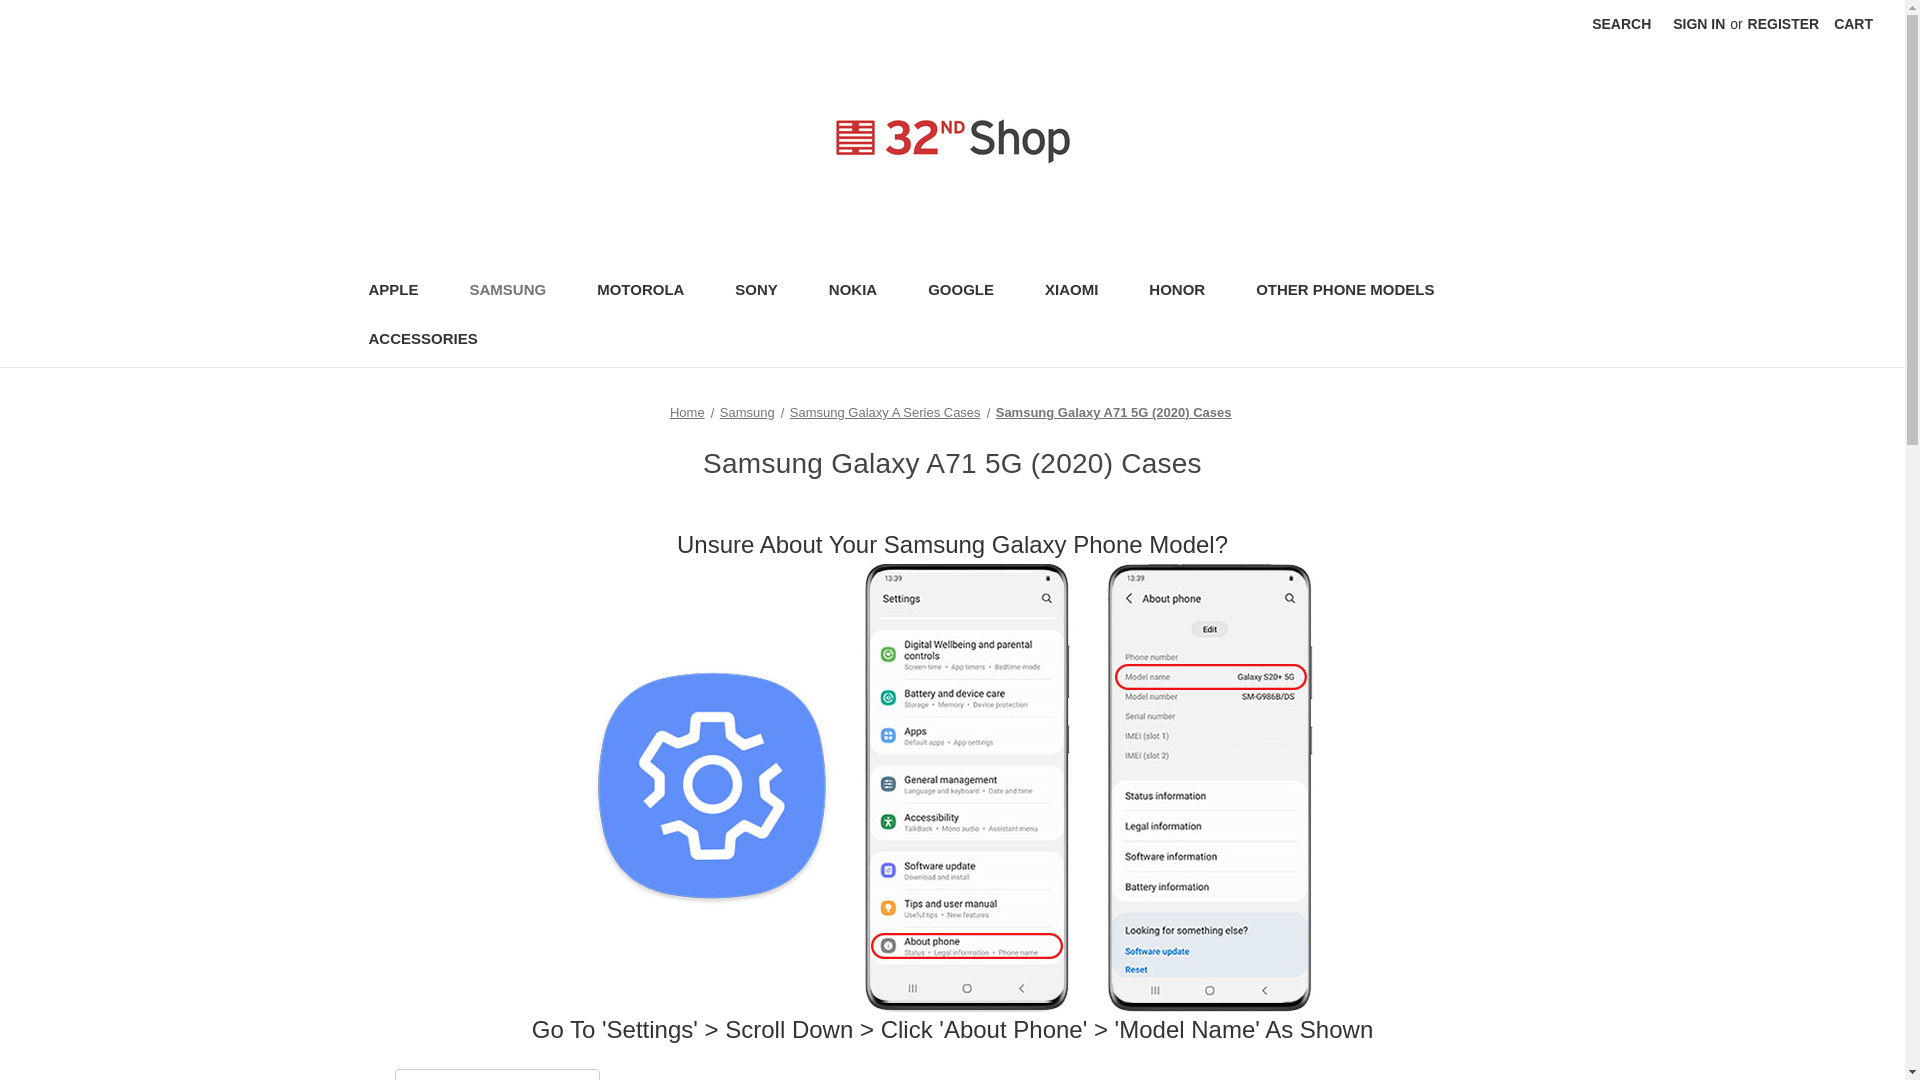  I want to click on SEARCH, so click(1621, 24).